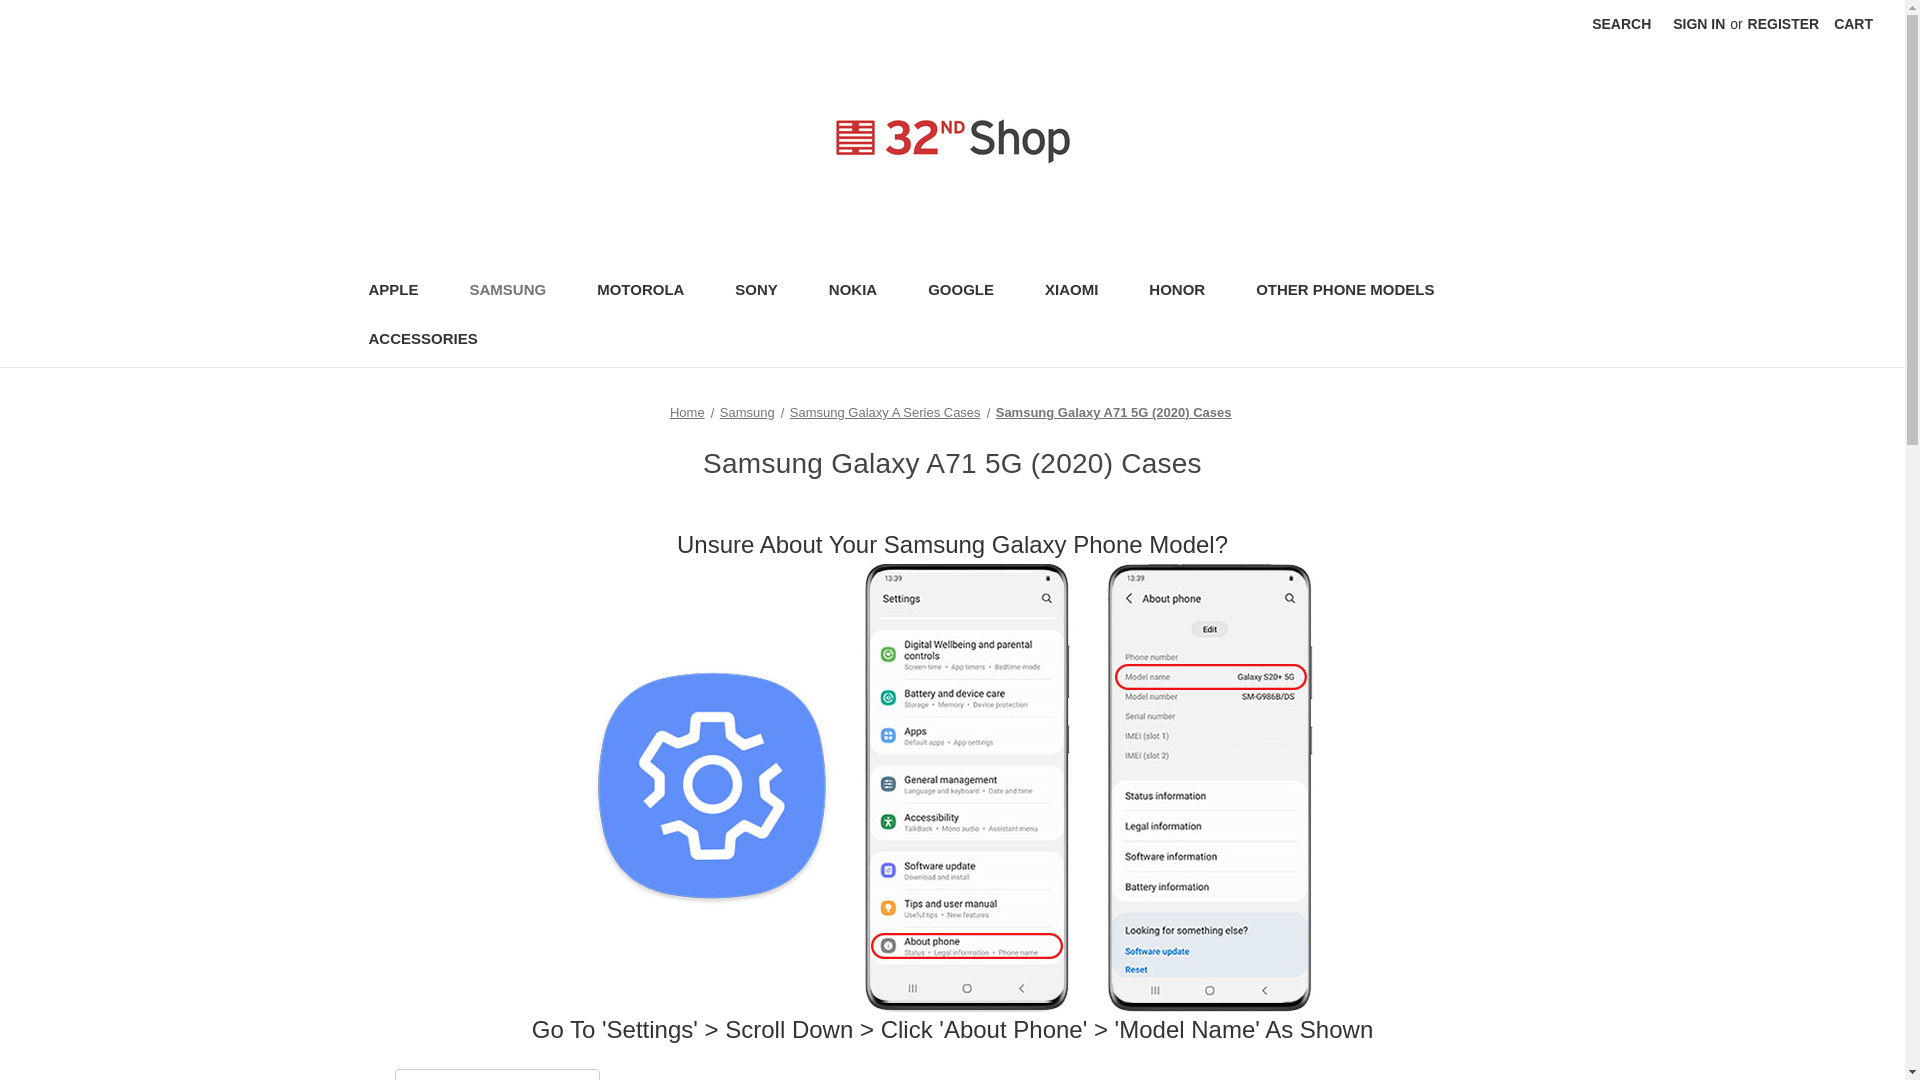  I want to click on SEARCH, so click(1621, 24).